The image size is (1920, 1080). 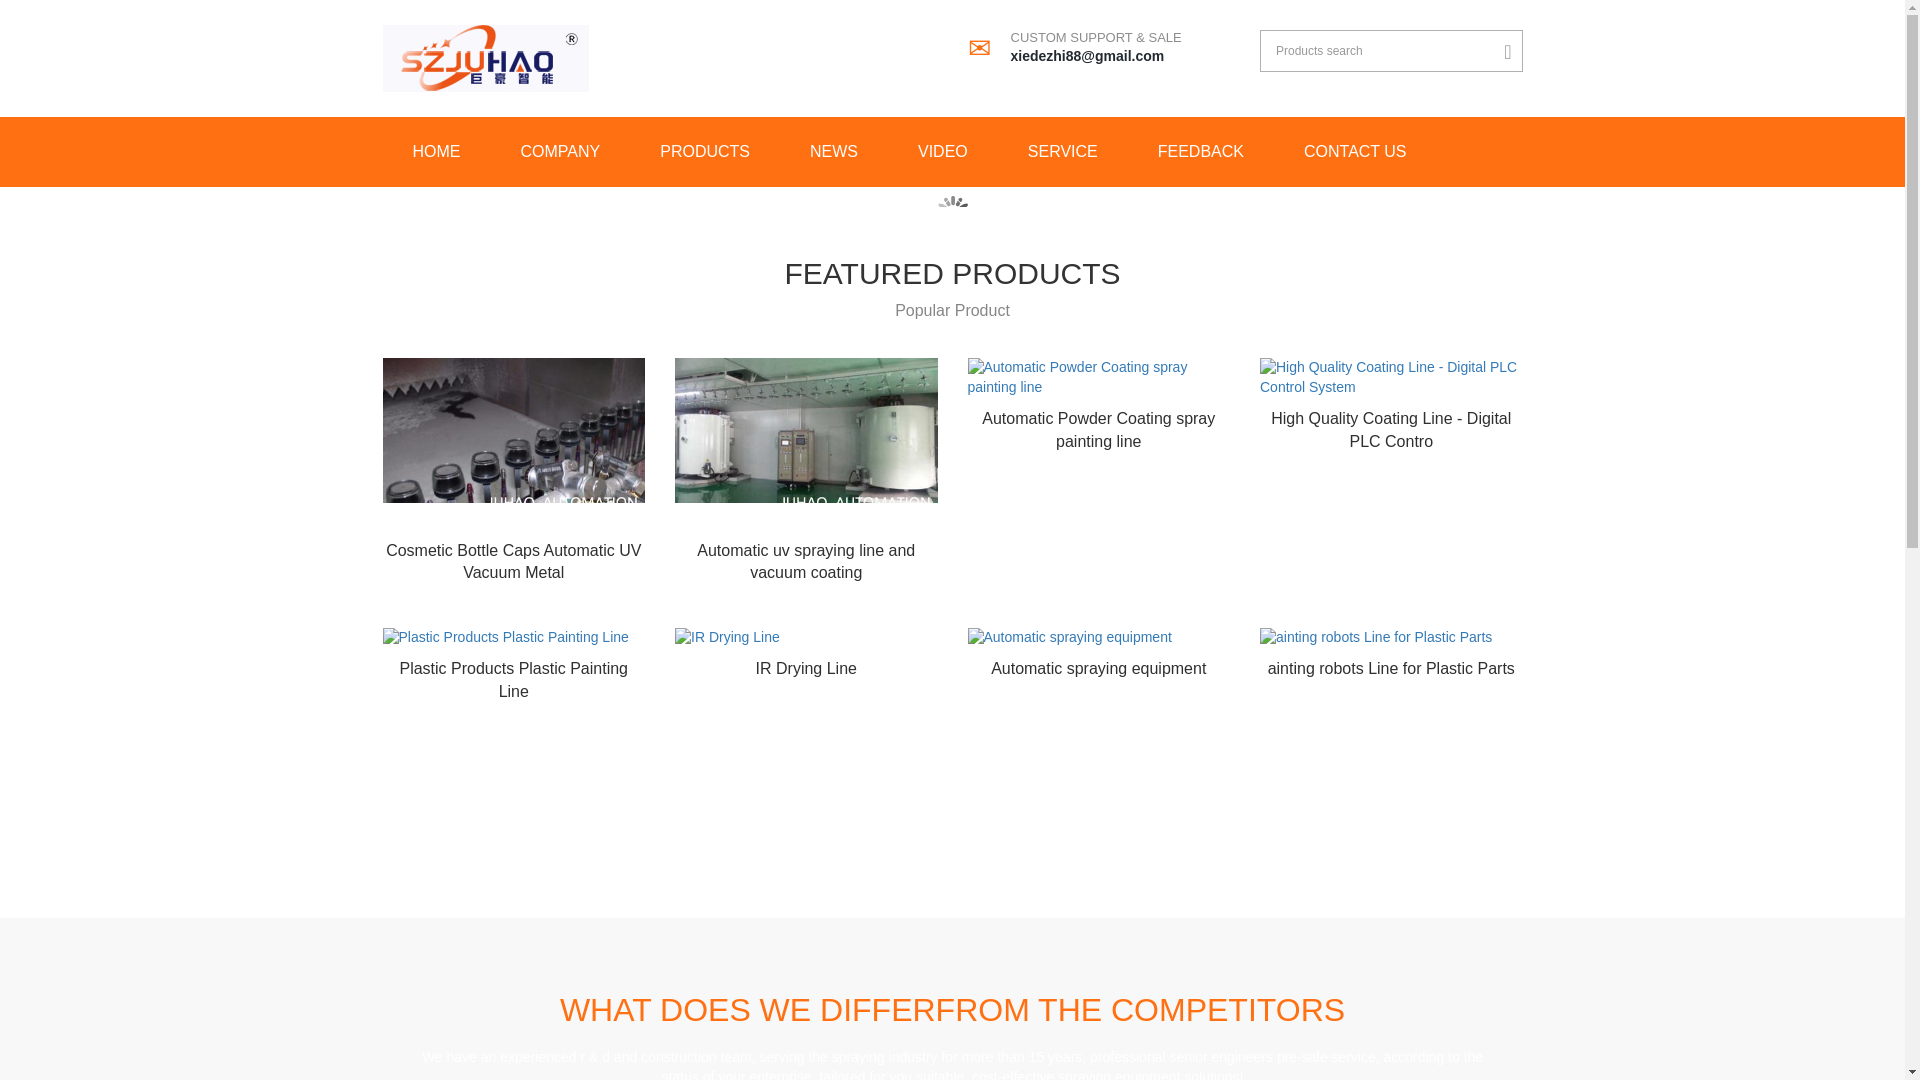 I want to click on 1, so click(x=942, y=196).